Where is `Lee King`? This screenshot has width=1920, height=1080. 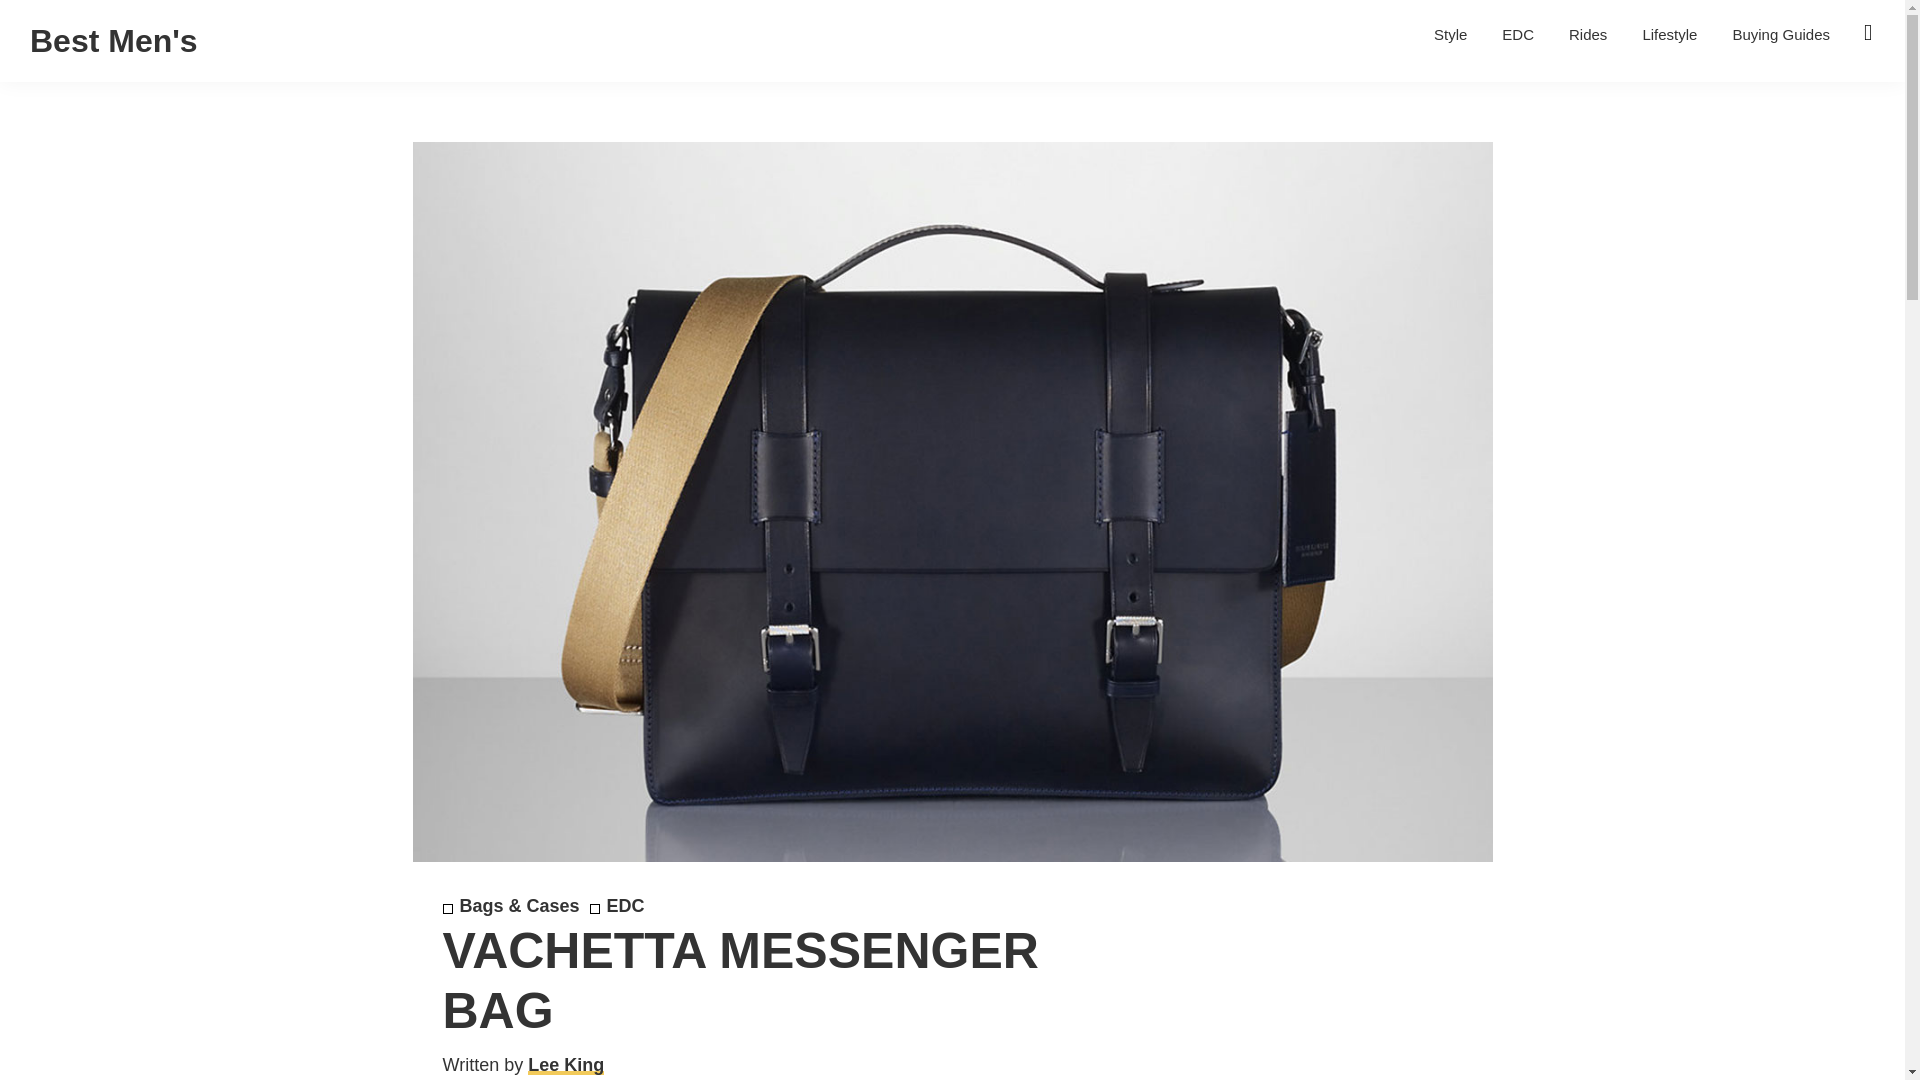
Lee King is located at coordinates (566, 1064).